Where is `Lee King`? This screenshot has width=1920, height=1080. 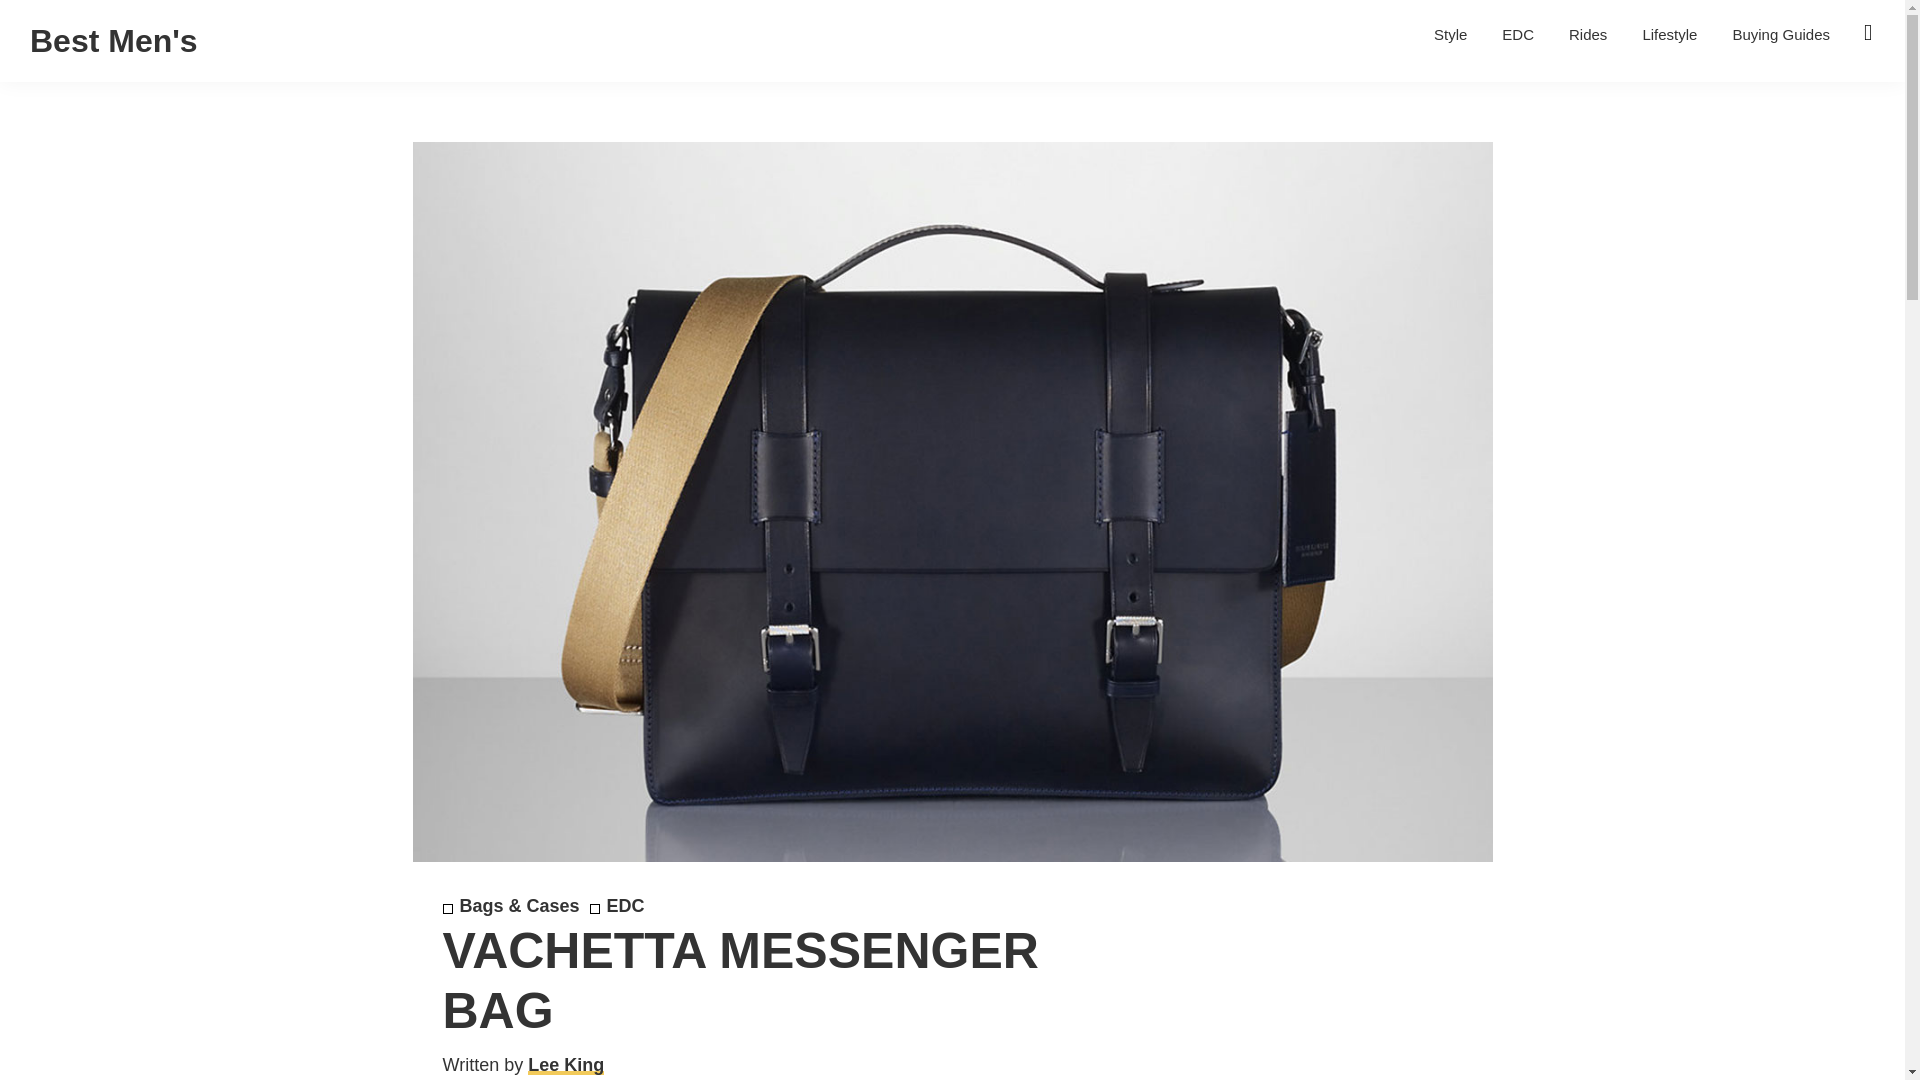
Lee King is located at coordinates (566, 1064).